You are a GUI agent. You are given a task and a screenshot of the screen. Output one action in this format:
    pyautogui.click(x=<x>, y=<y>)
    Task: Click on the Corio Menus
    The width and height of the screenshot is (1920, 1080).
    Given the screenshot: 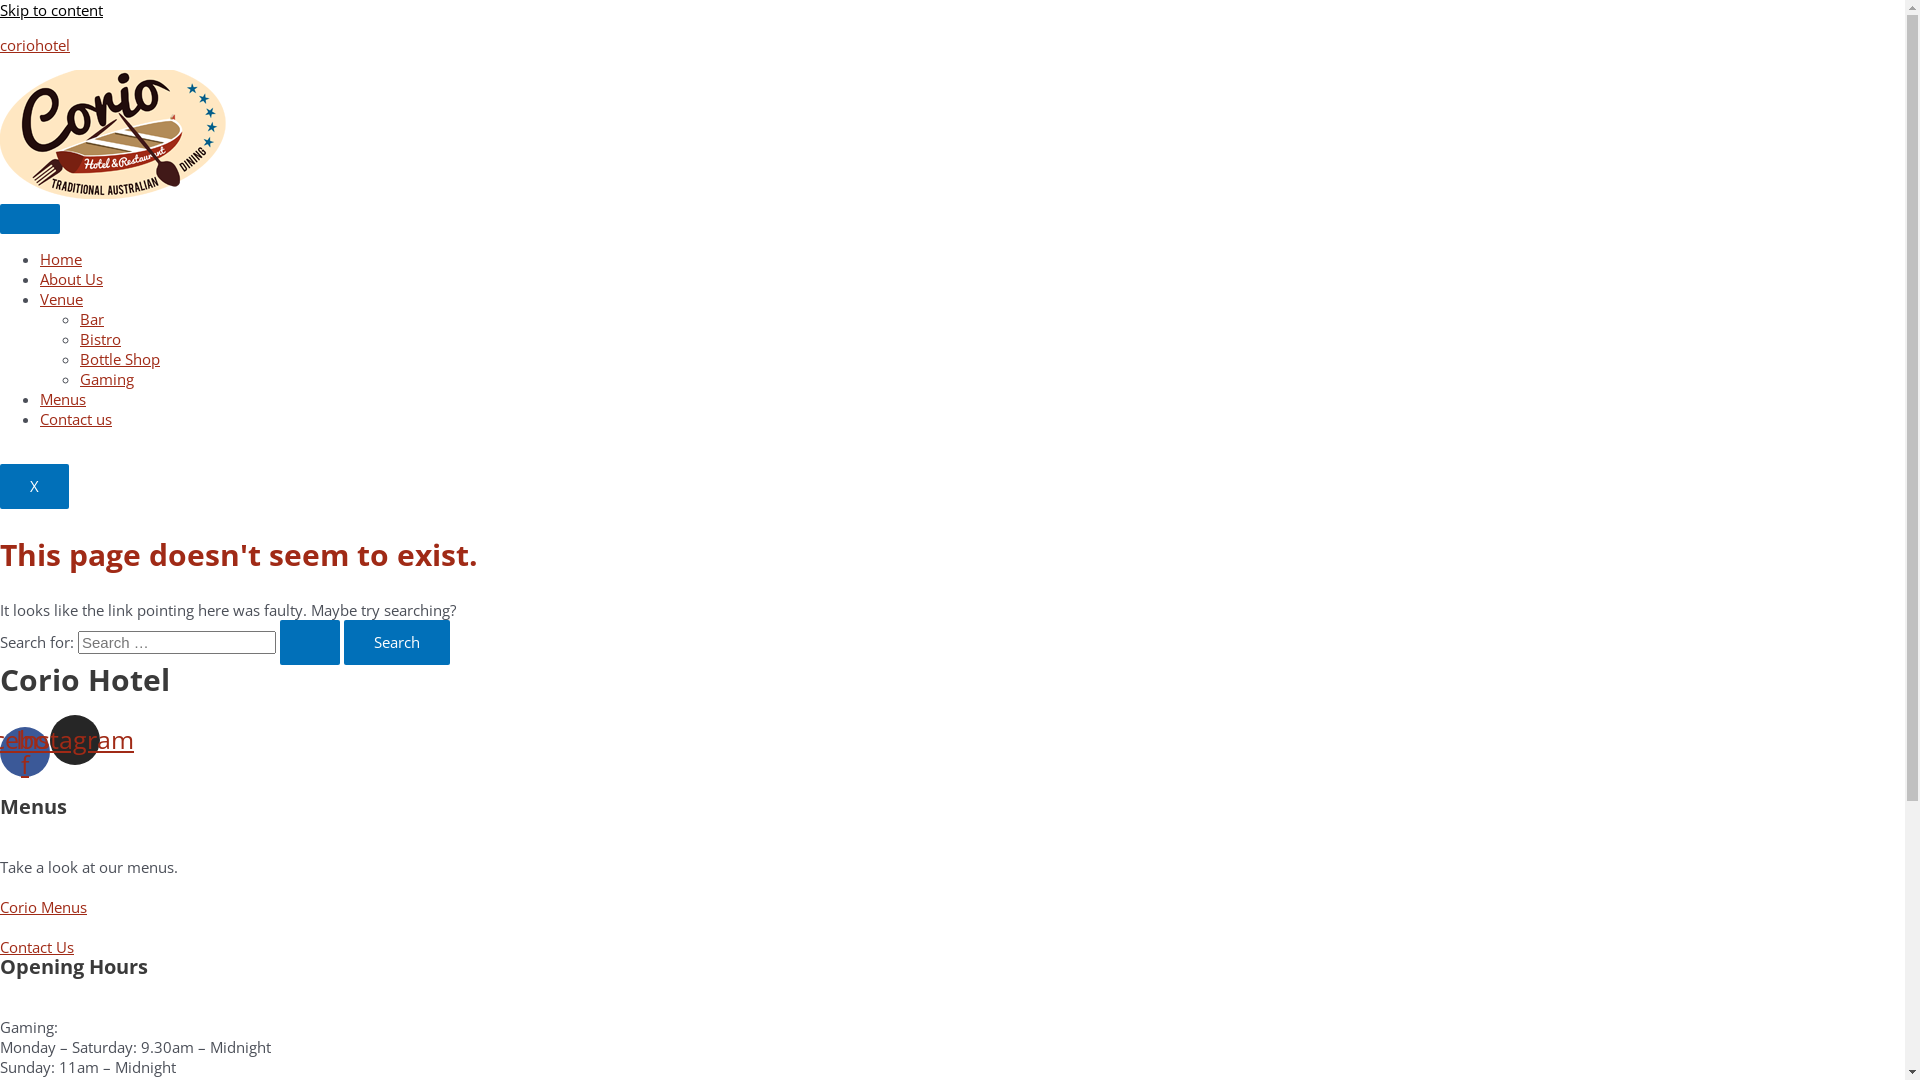 What is the action you would take?
    pyautogui.click(x=44, y=907)
    